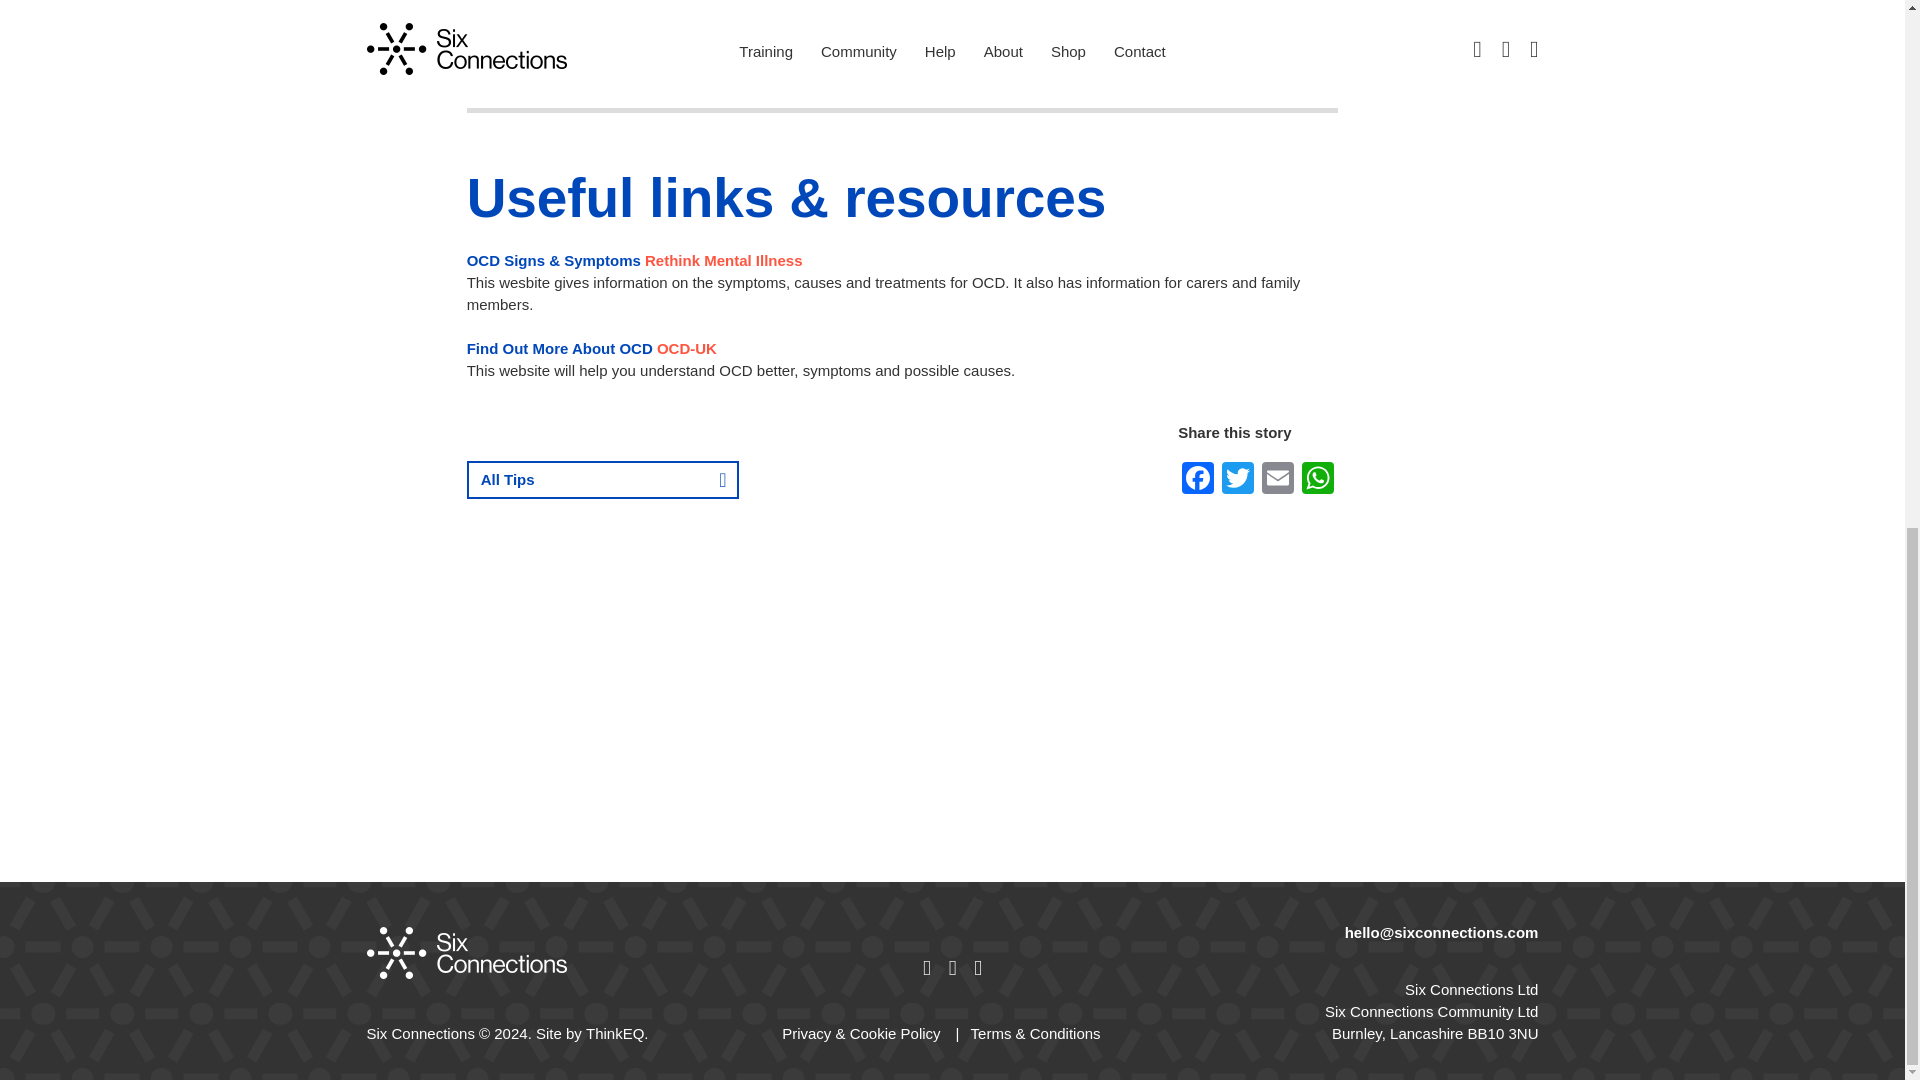 This screenshot has height=1080, width=1920. Describe the element at coordinates (1277, 480) in the screenshot. I see `Email` at that location.